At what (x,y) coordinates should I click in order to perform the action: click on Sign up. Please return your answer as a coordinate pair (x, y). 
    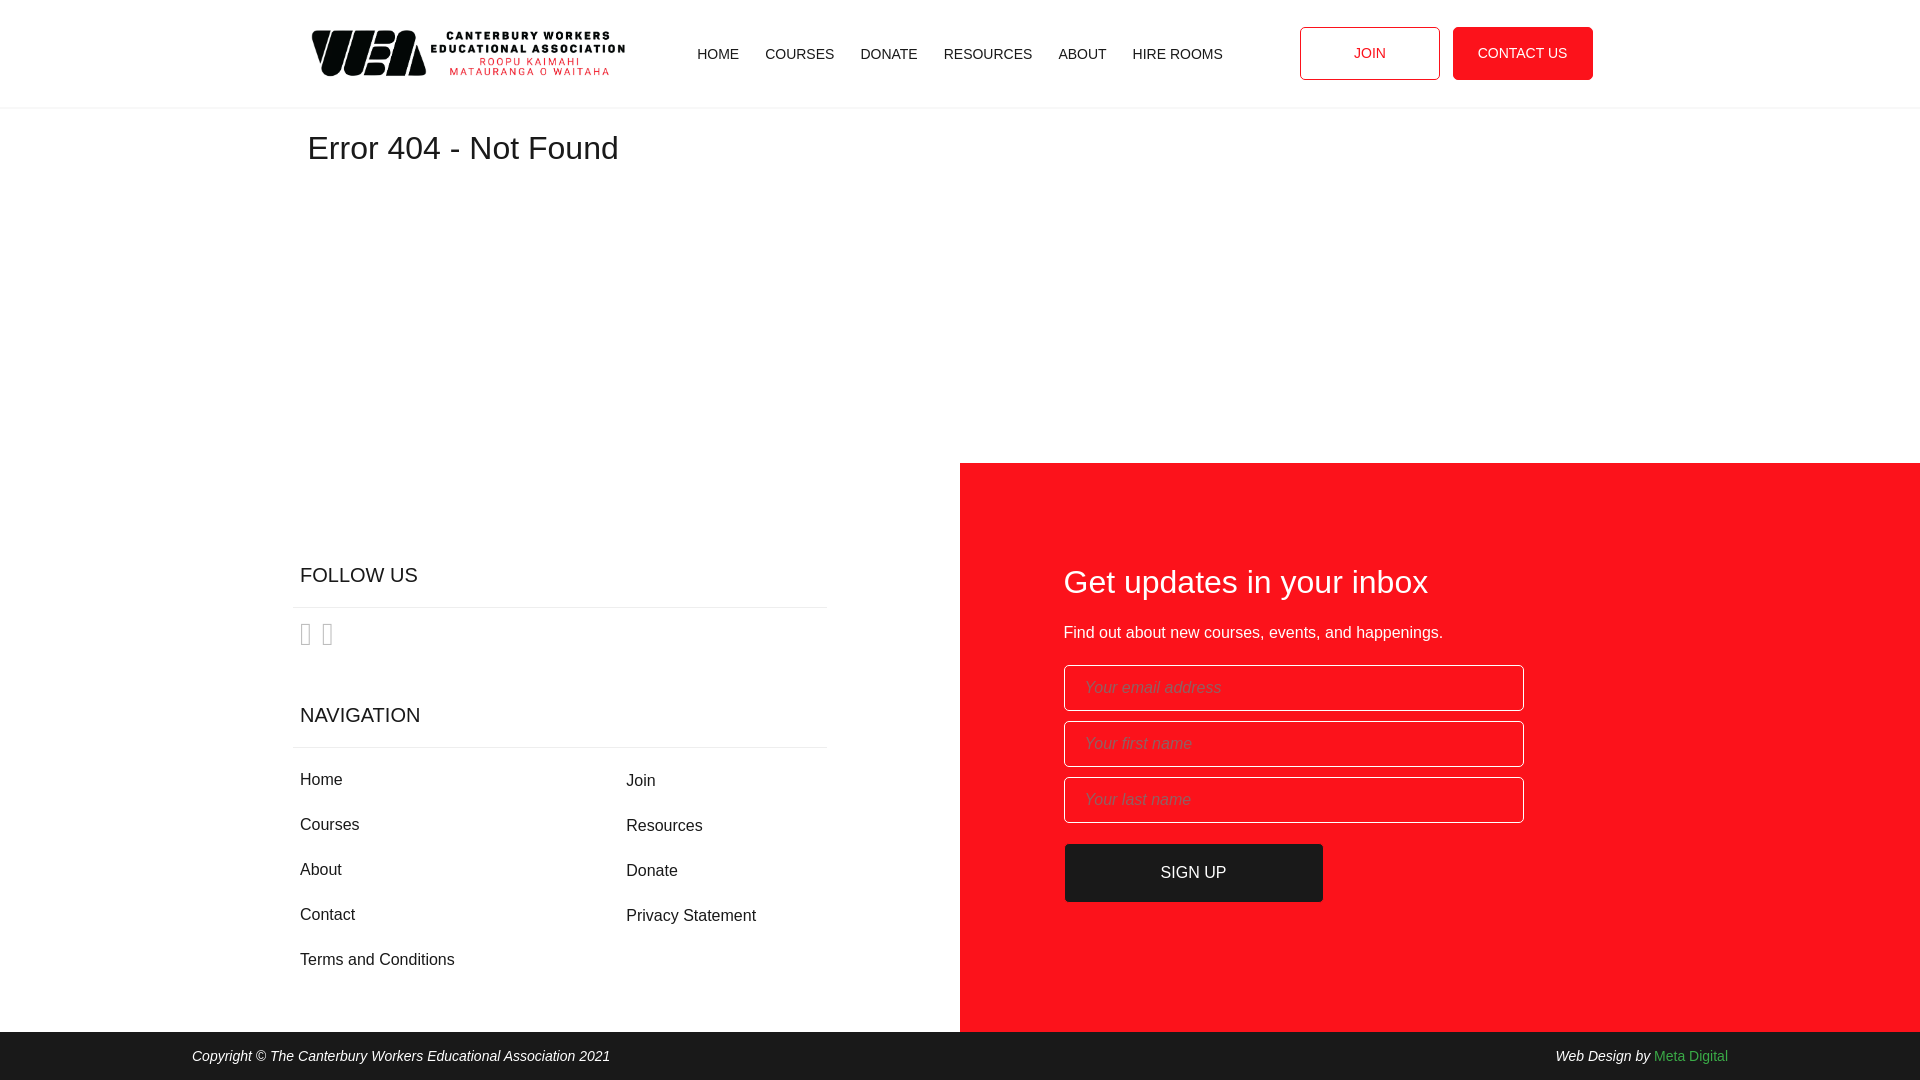
    Looking at the image, I should click on (1194, 872).